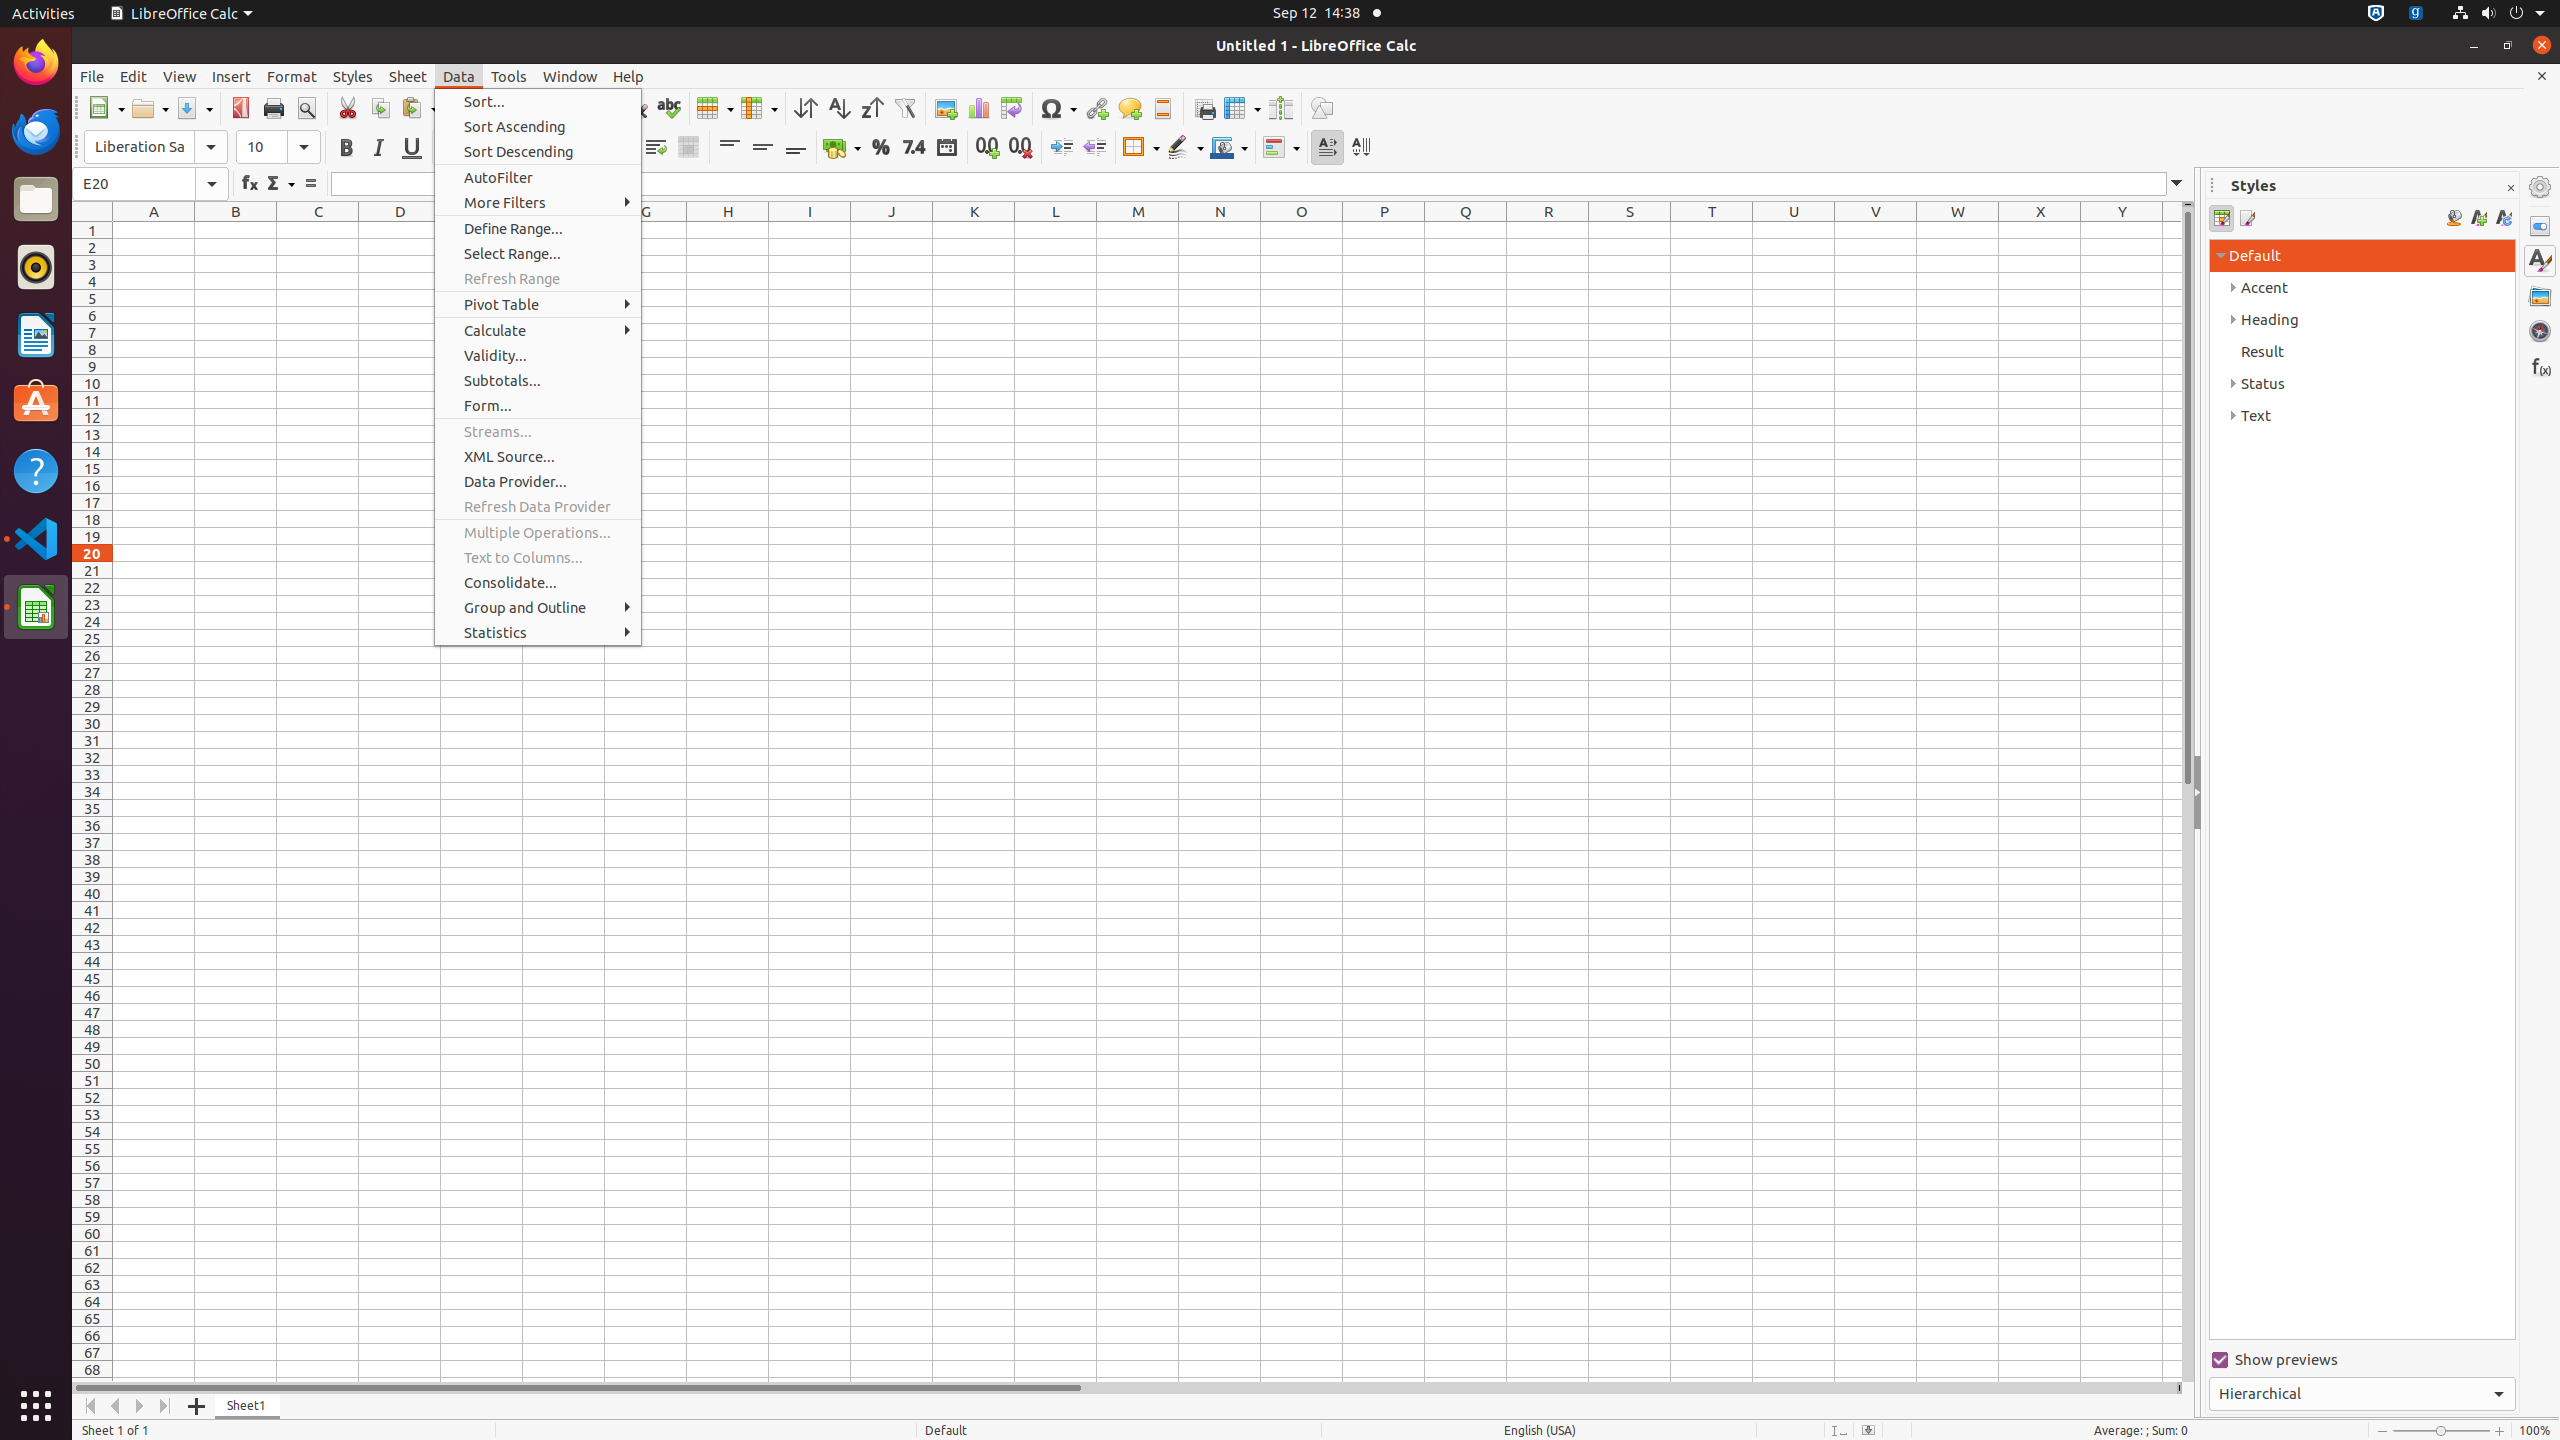  Describe the element at coordinates (2540, 296) in the screenshot. I see `Gallery` at that location.